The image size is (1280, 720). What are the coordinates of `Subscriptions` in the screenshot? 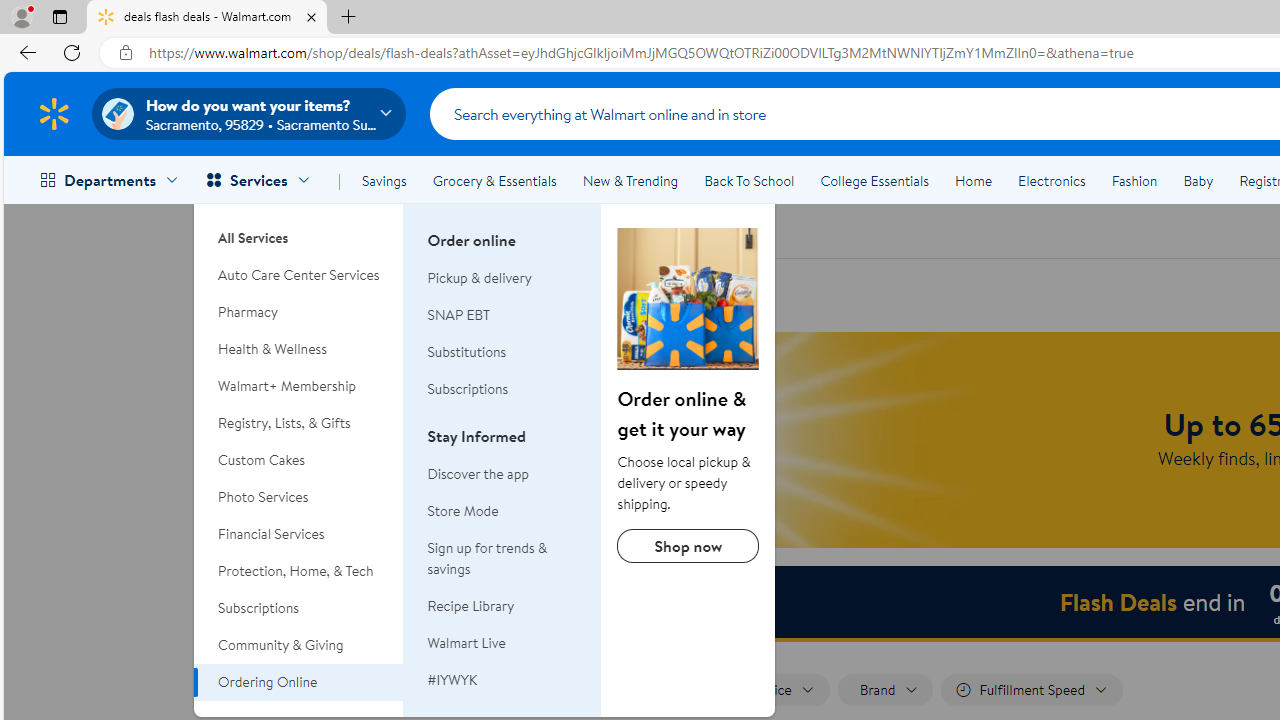 It's located at (468, 388).